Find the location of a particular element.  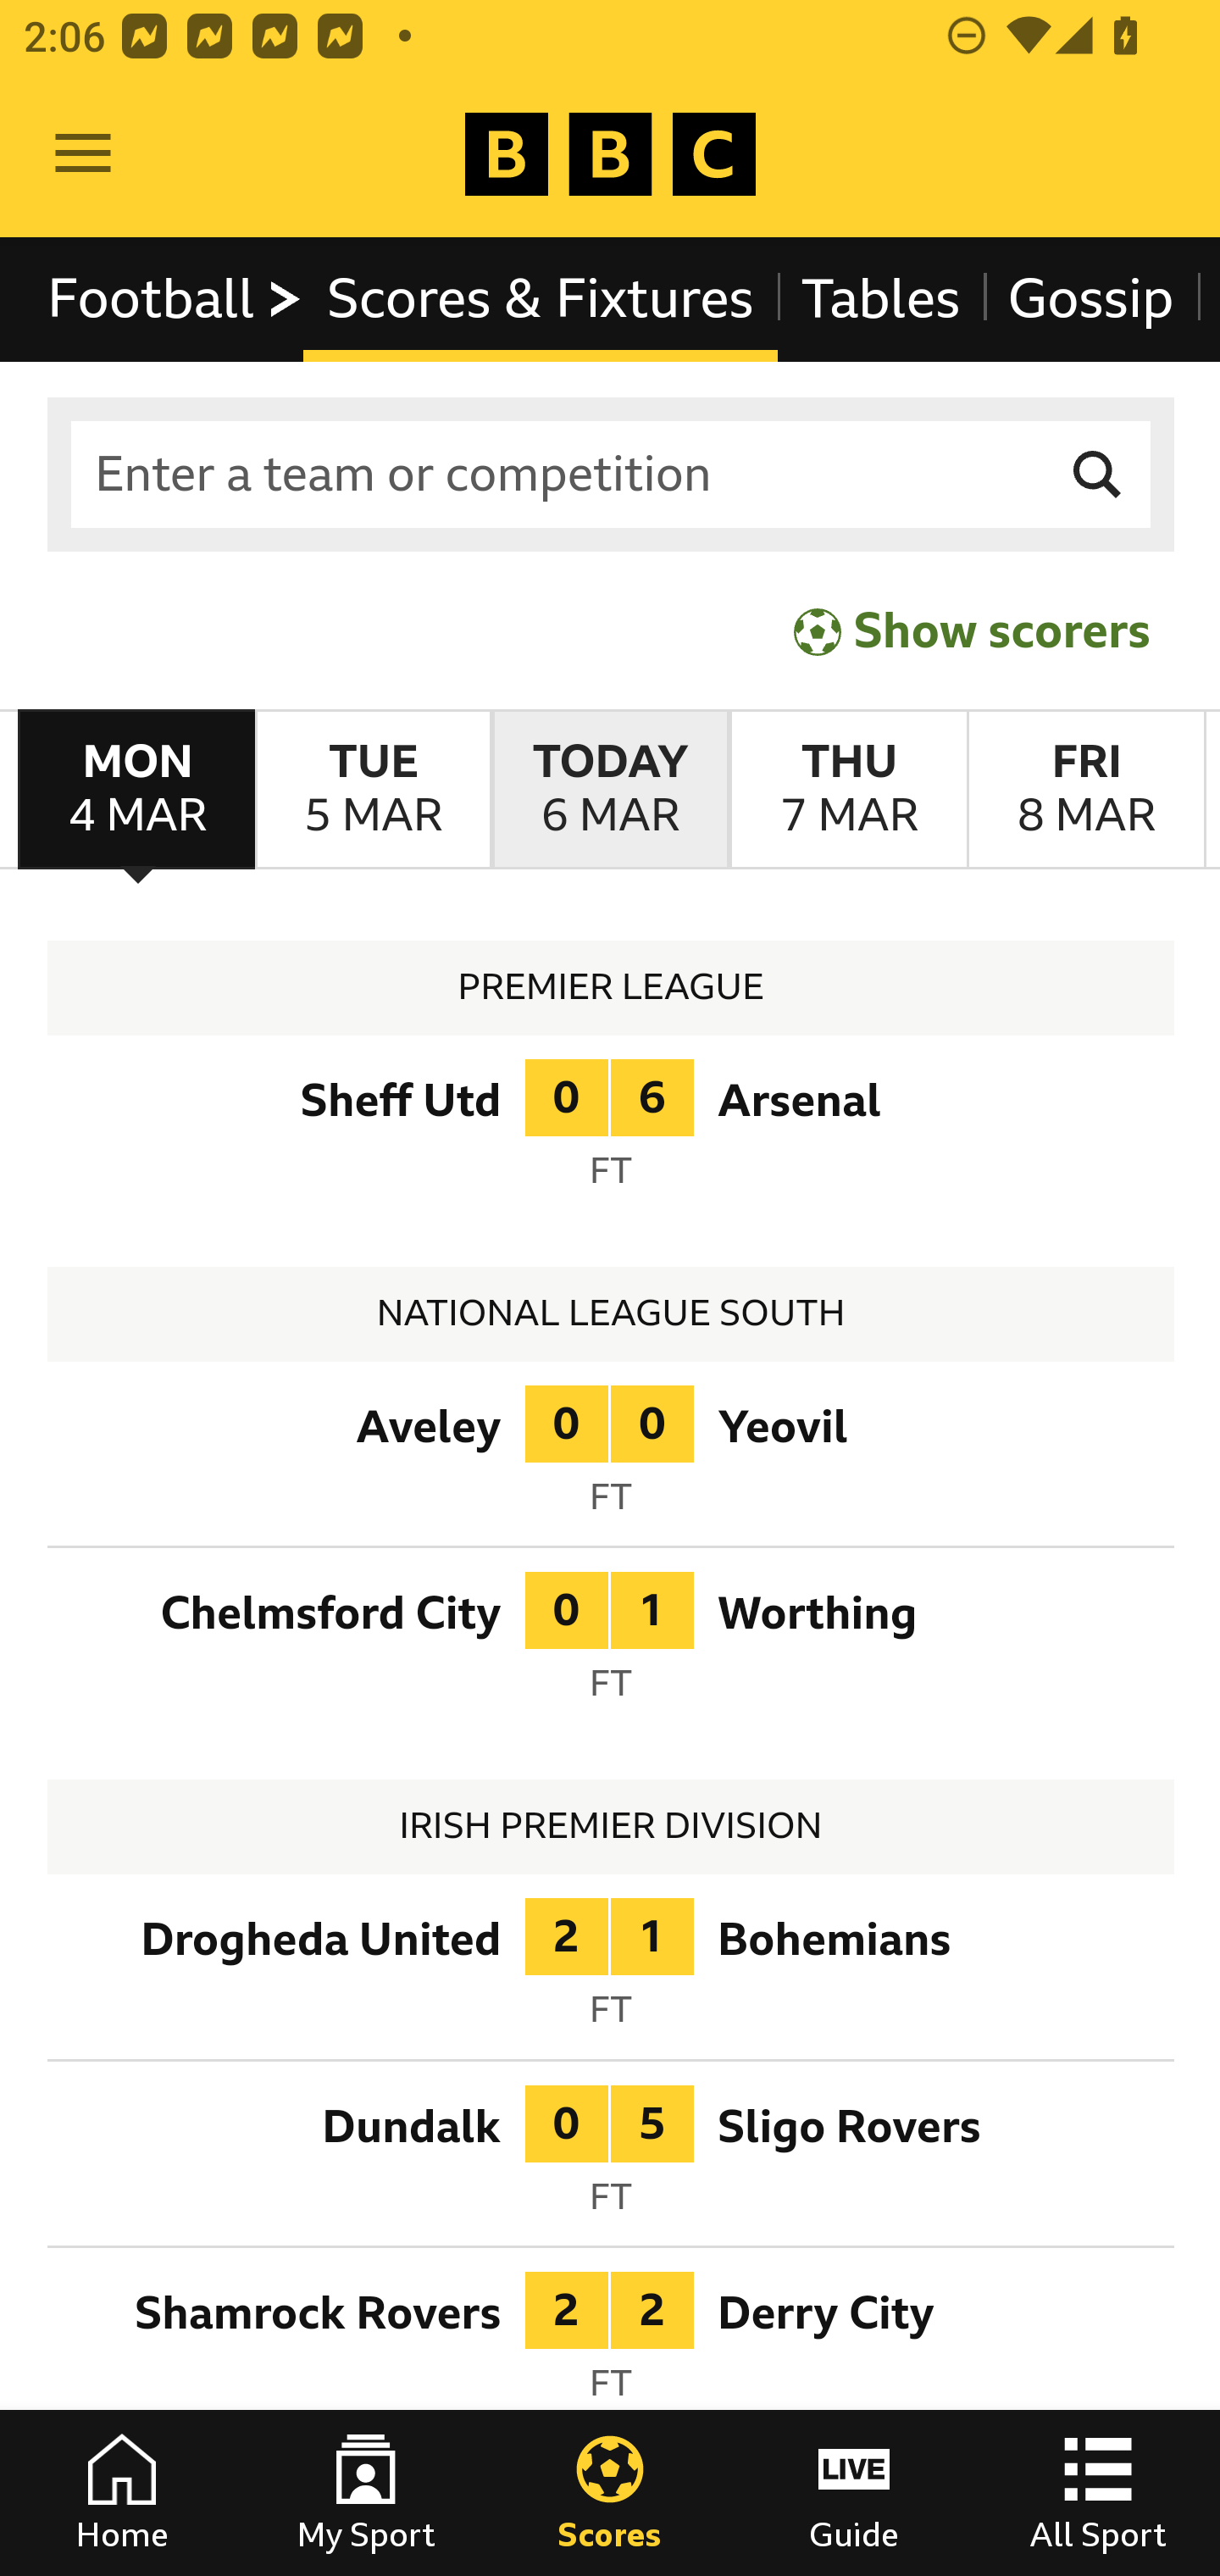

Football  is located at coordinates (176, 298).